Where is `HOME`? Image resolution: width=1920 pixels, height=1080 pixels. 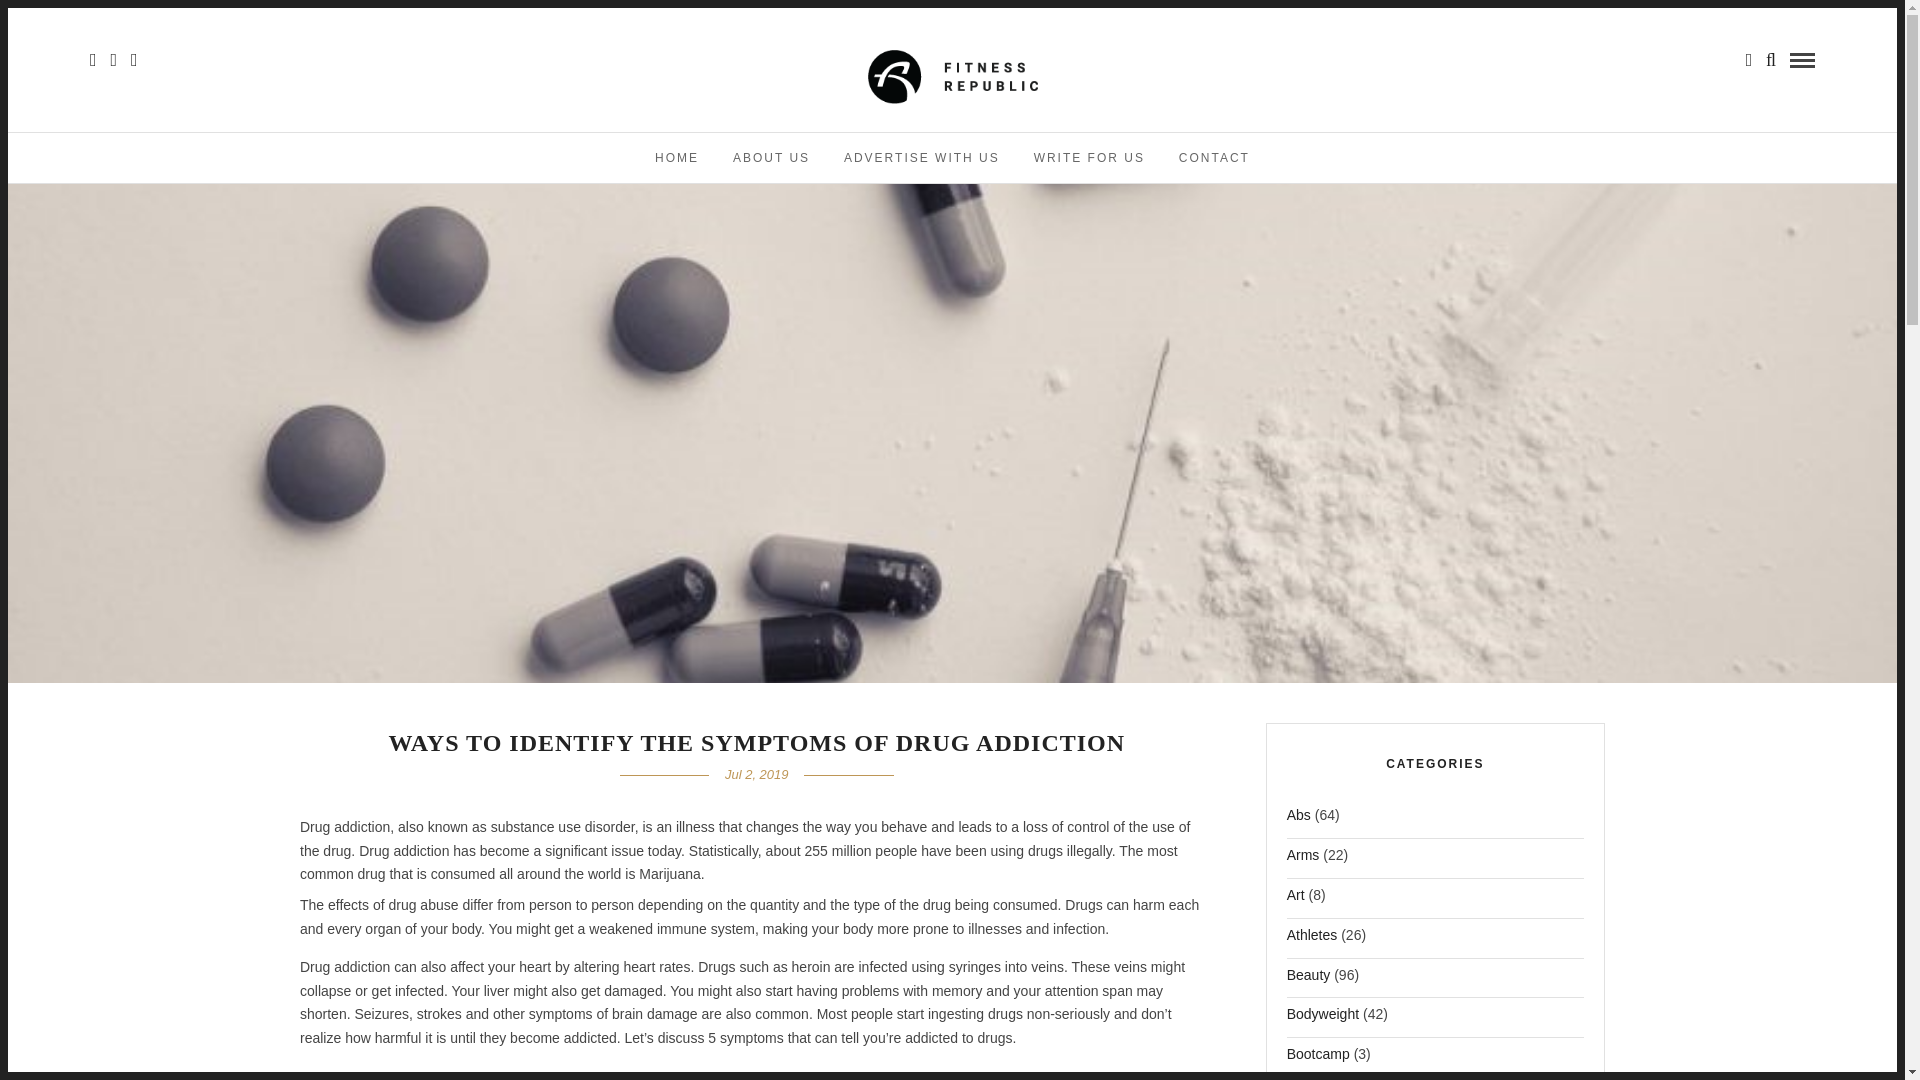
HOME is located at coordinates (676, 157).